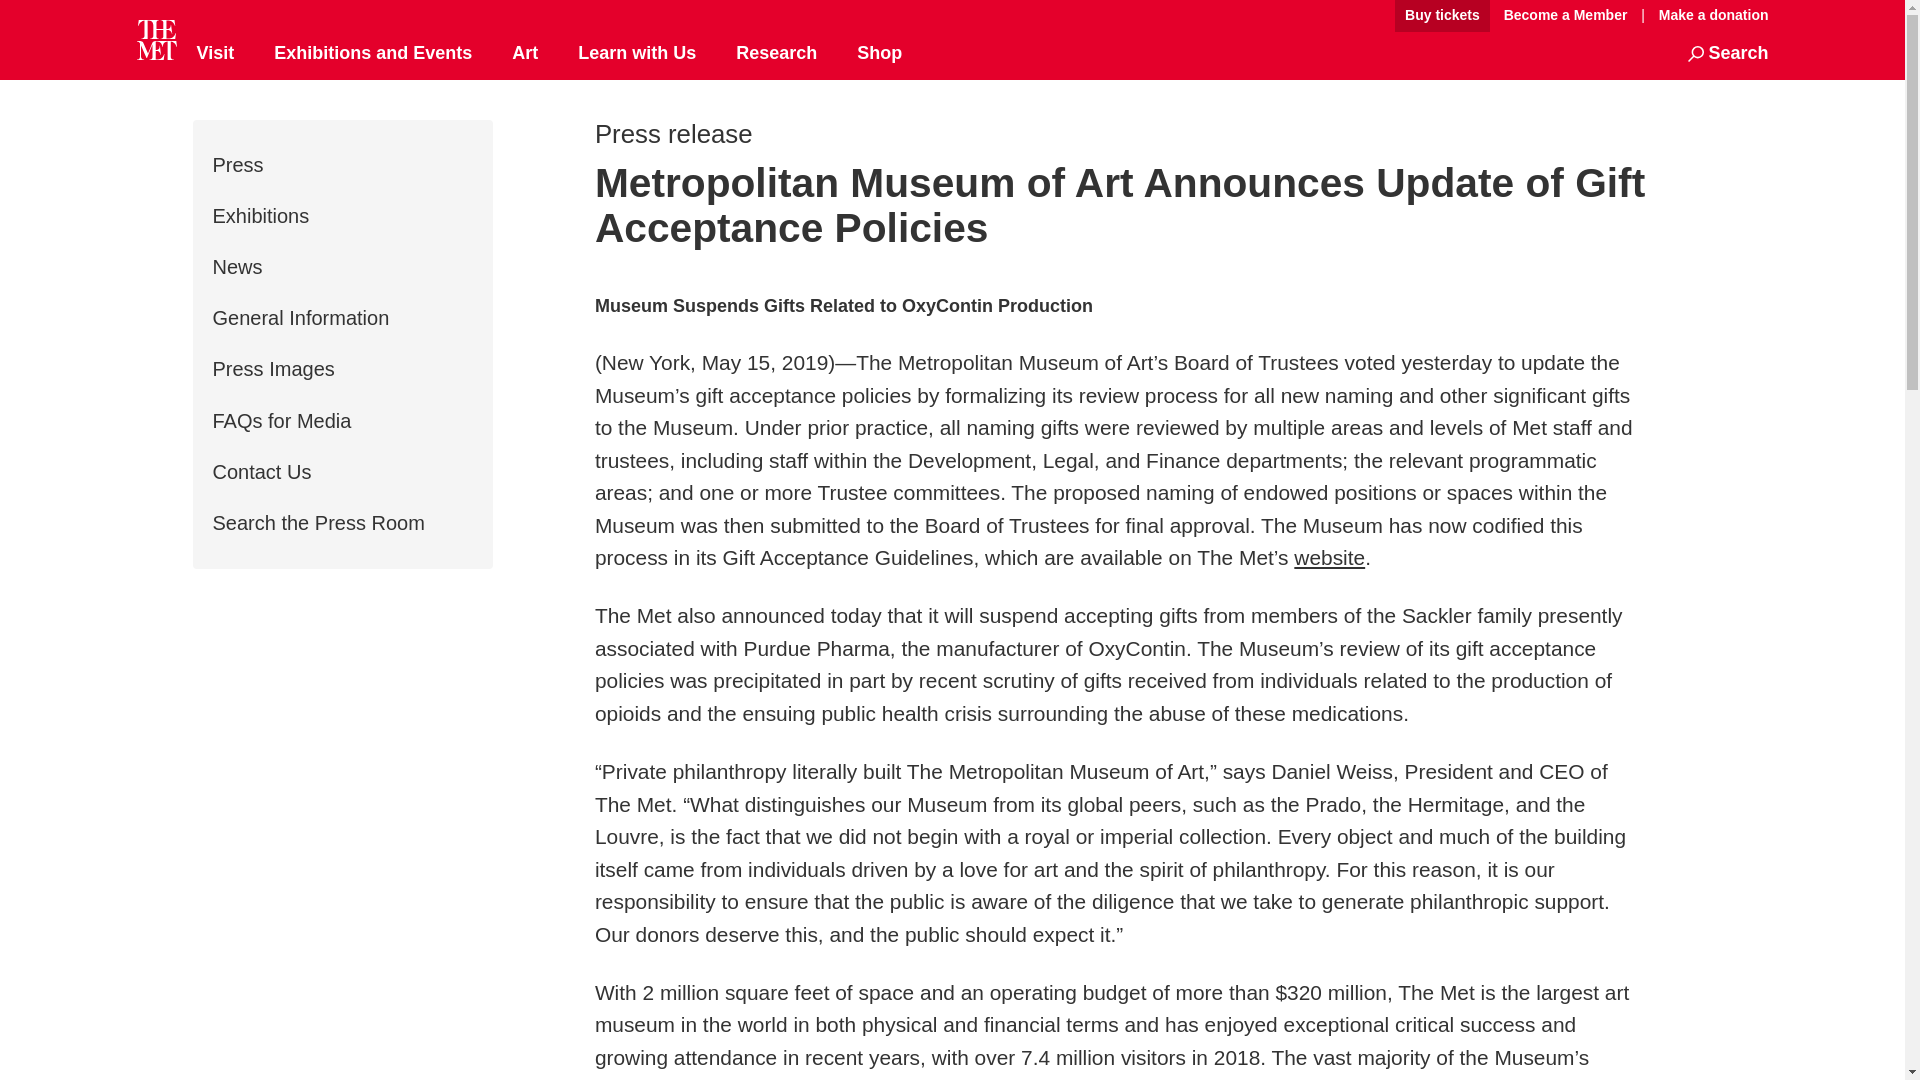 The image size is (1920, 1080). I want to click on Exhibitions and Events, so click(373, 54).